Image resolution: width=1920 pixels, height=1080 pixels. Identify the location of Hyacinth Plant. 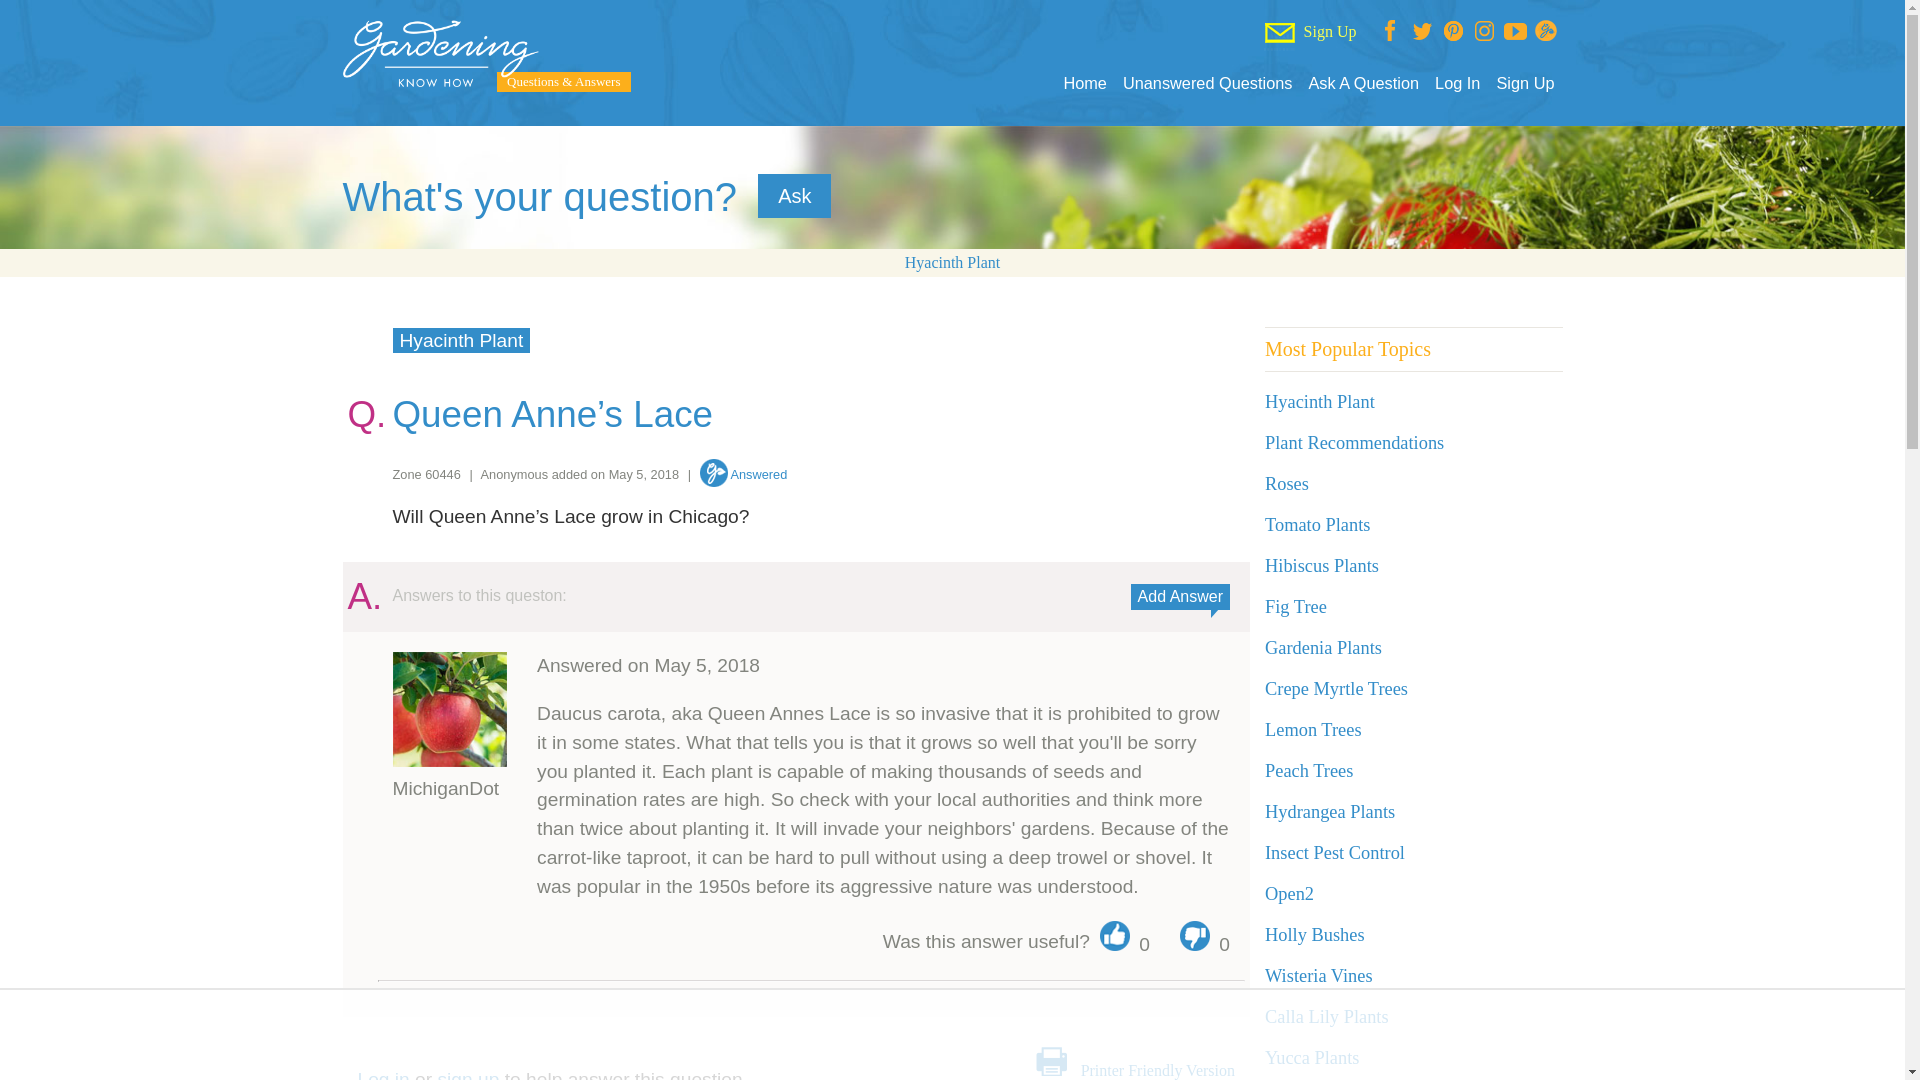
(460, 340).